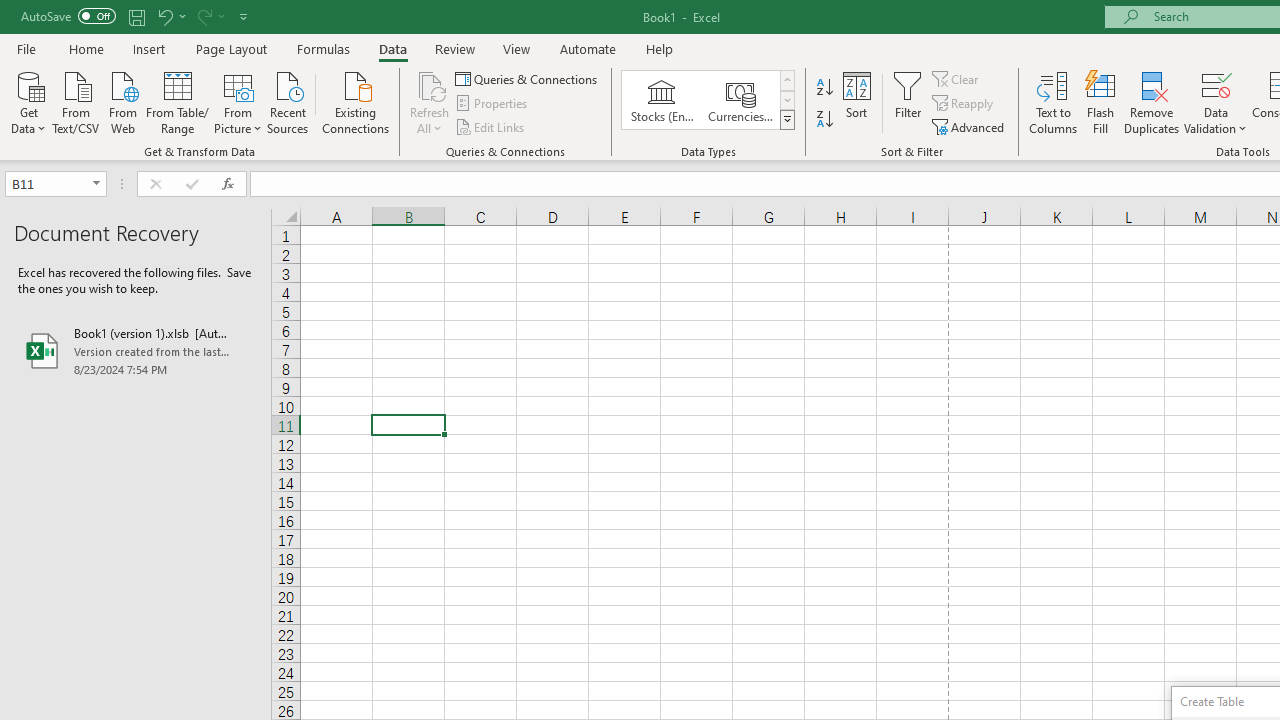 The width and height of the screenshot is (1280, 720). Describe the element at coordinates (1053, 102) in the screenshot. I see `Text to Columns...` at that location.